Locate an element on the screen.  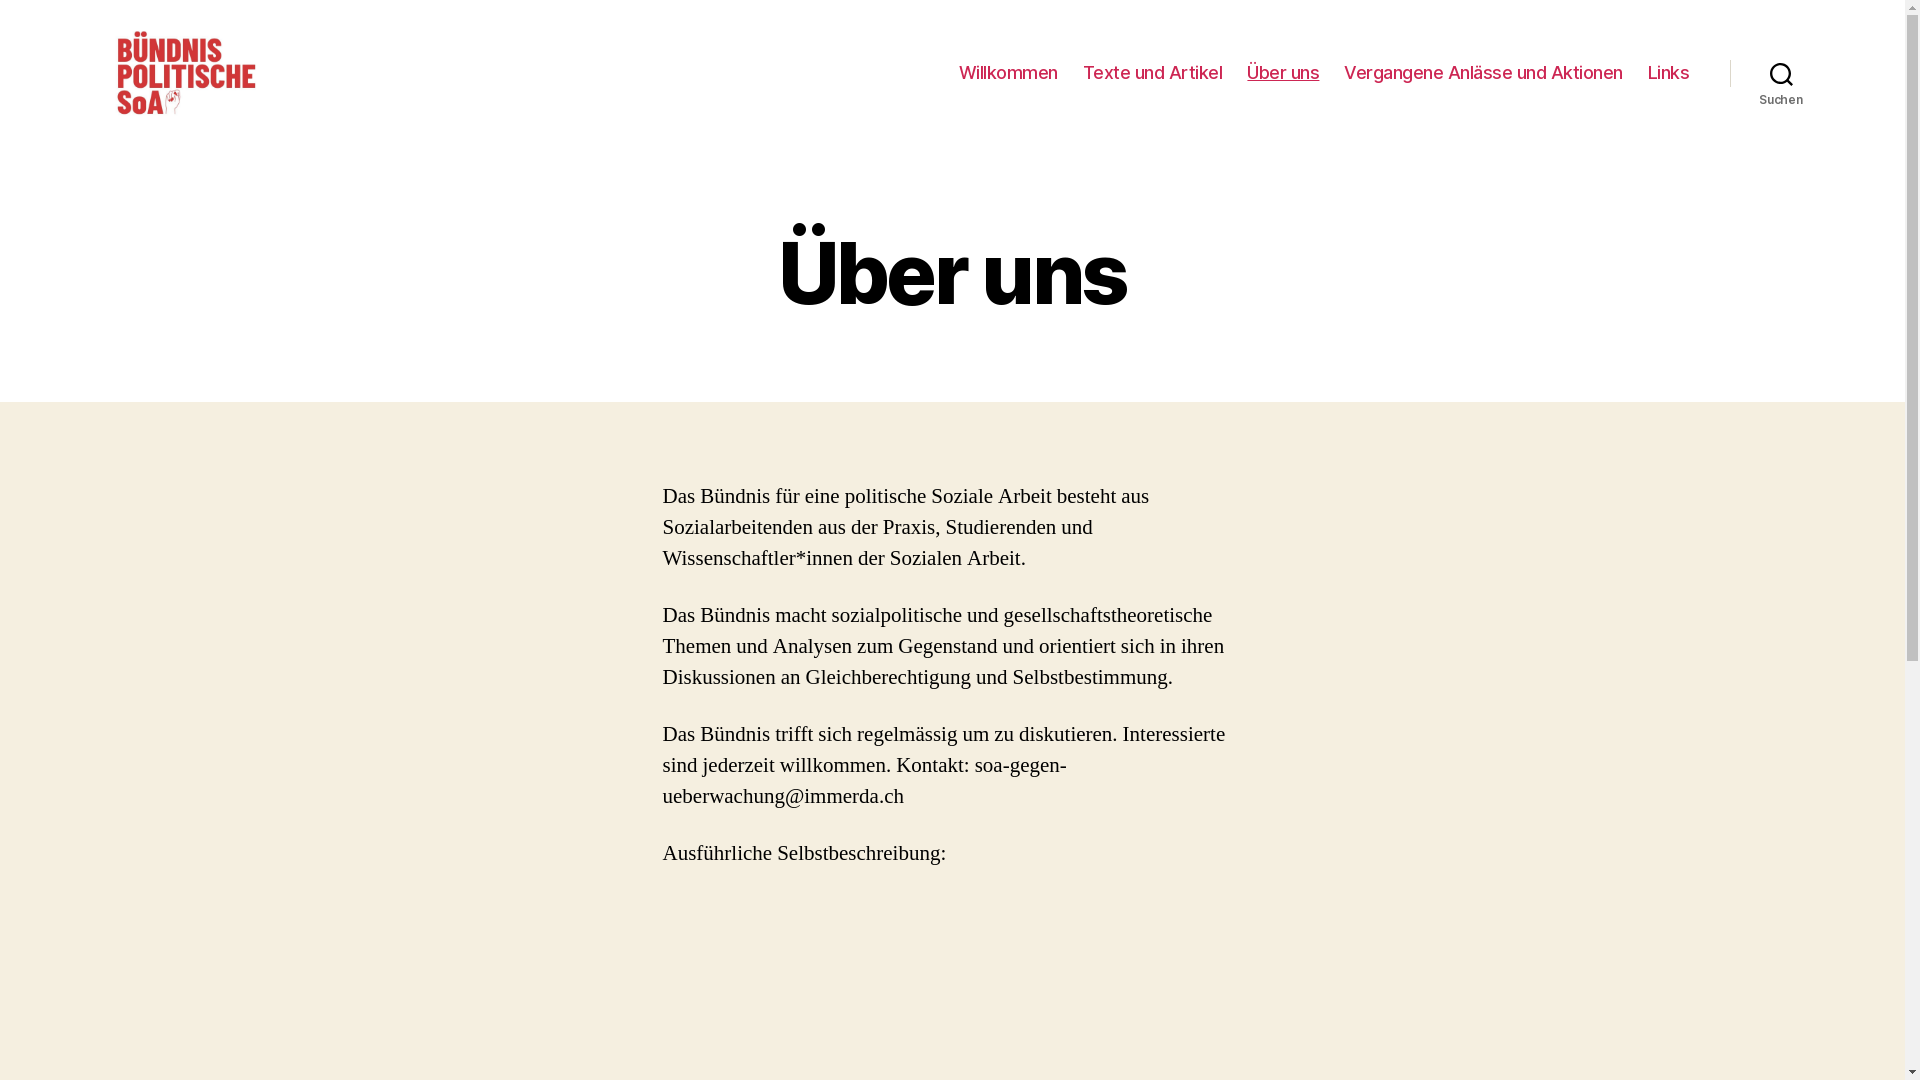
Suchen is located at coordinates (1782, 73).